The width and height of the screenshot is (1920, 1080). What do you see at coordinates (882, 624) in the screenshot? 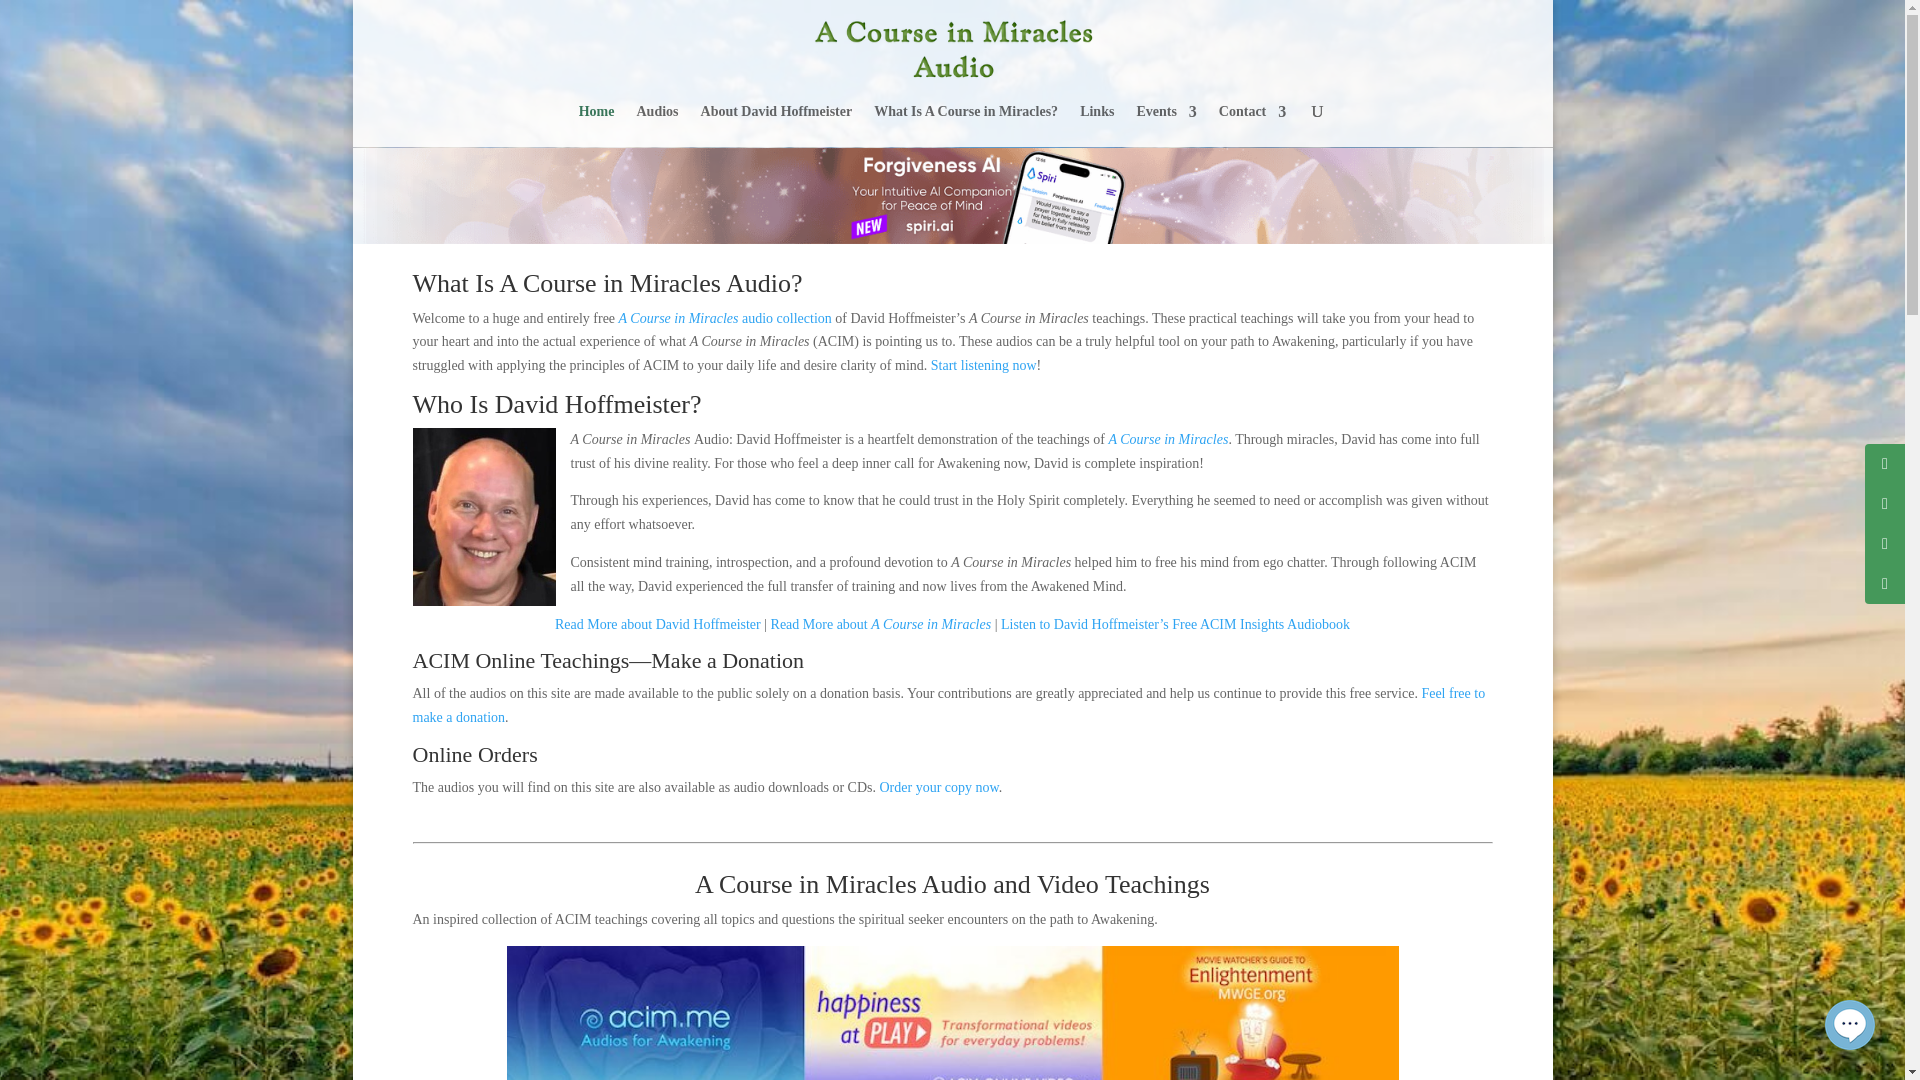
I see `Read More about A Course in Miracles` at bounding box center [882, 624].